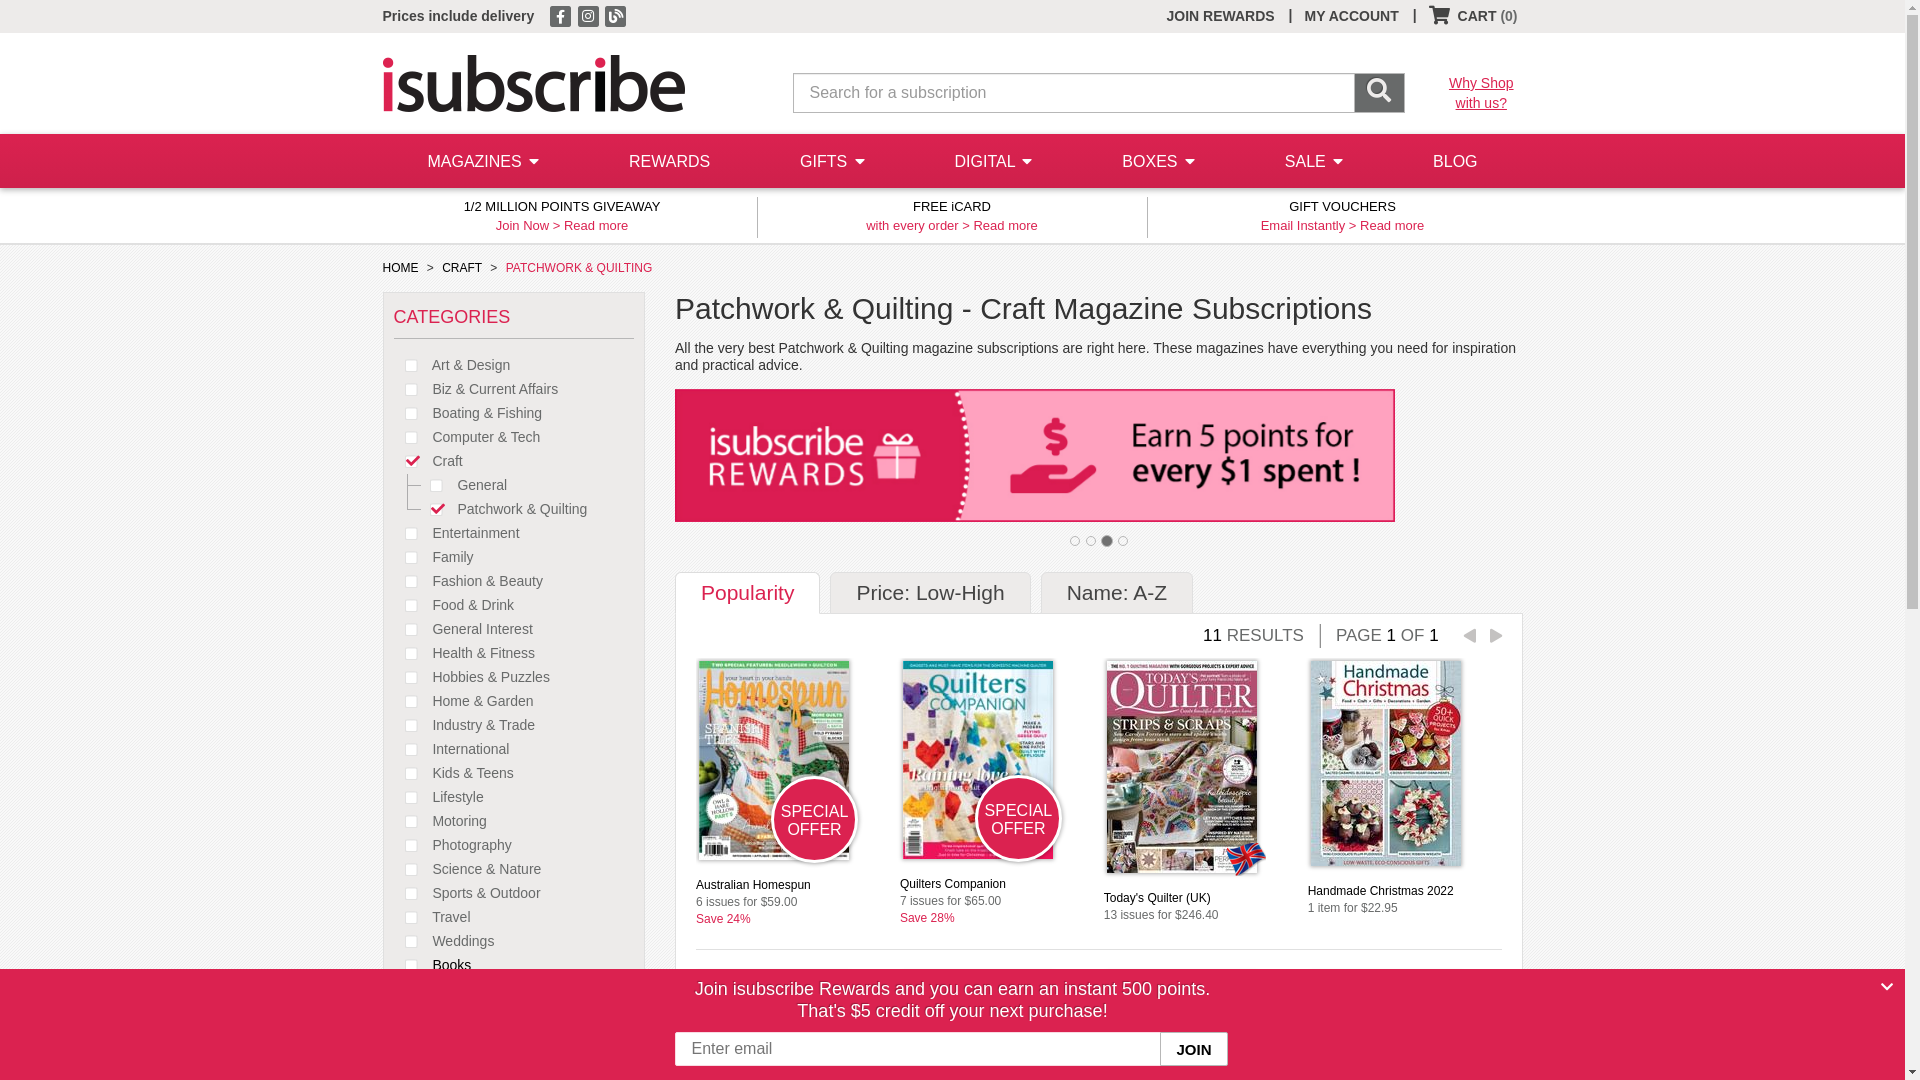 The width and height of the screenshot is (1920, 1080). Describe the element at coordinates (439, 797) in the screenshot. I see `Lifestyle` at that location.